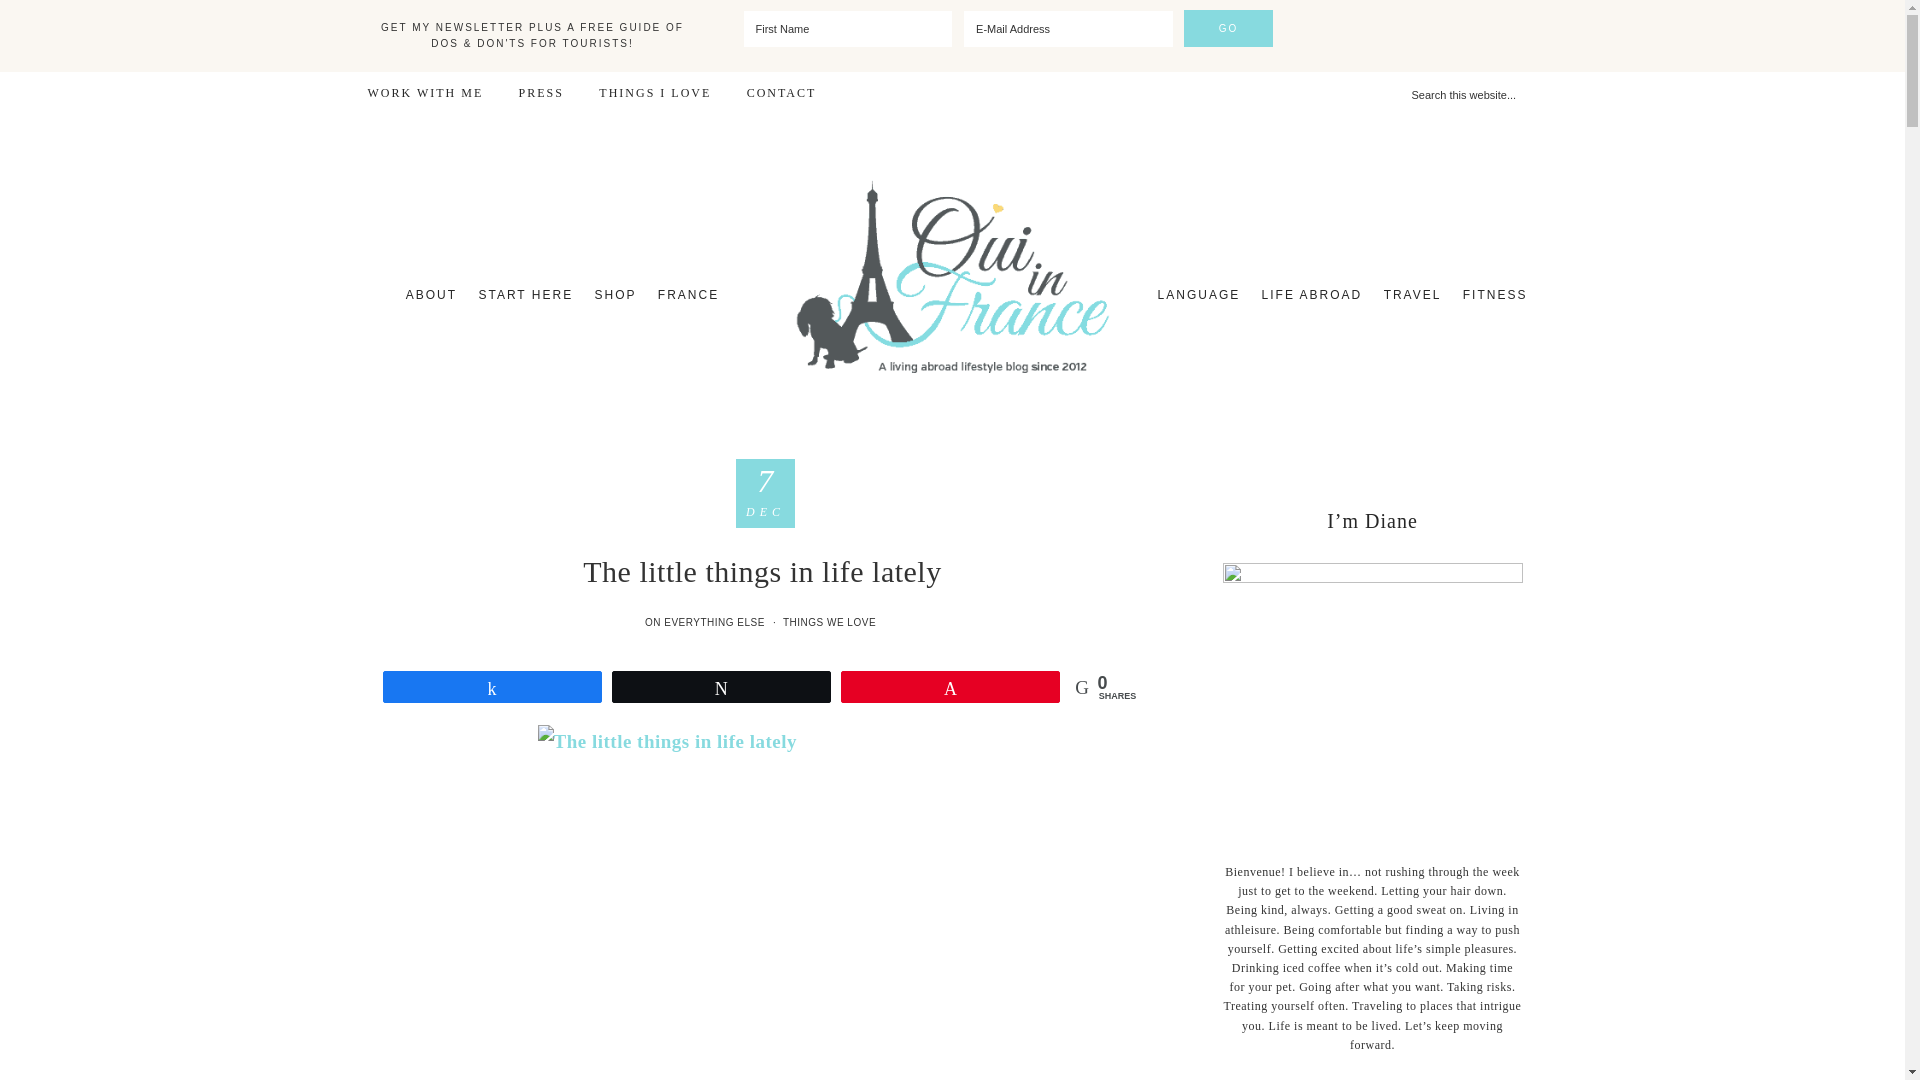 Image resolution: width=1920 pixels, height=1080 pixels. What do you see at coordinates (1496, 294) in the screenshot?
I see `FITNESS` at bounding box center [1496, 294].